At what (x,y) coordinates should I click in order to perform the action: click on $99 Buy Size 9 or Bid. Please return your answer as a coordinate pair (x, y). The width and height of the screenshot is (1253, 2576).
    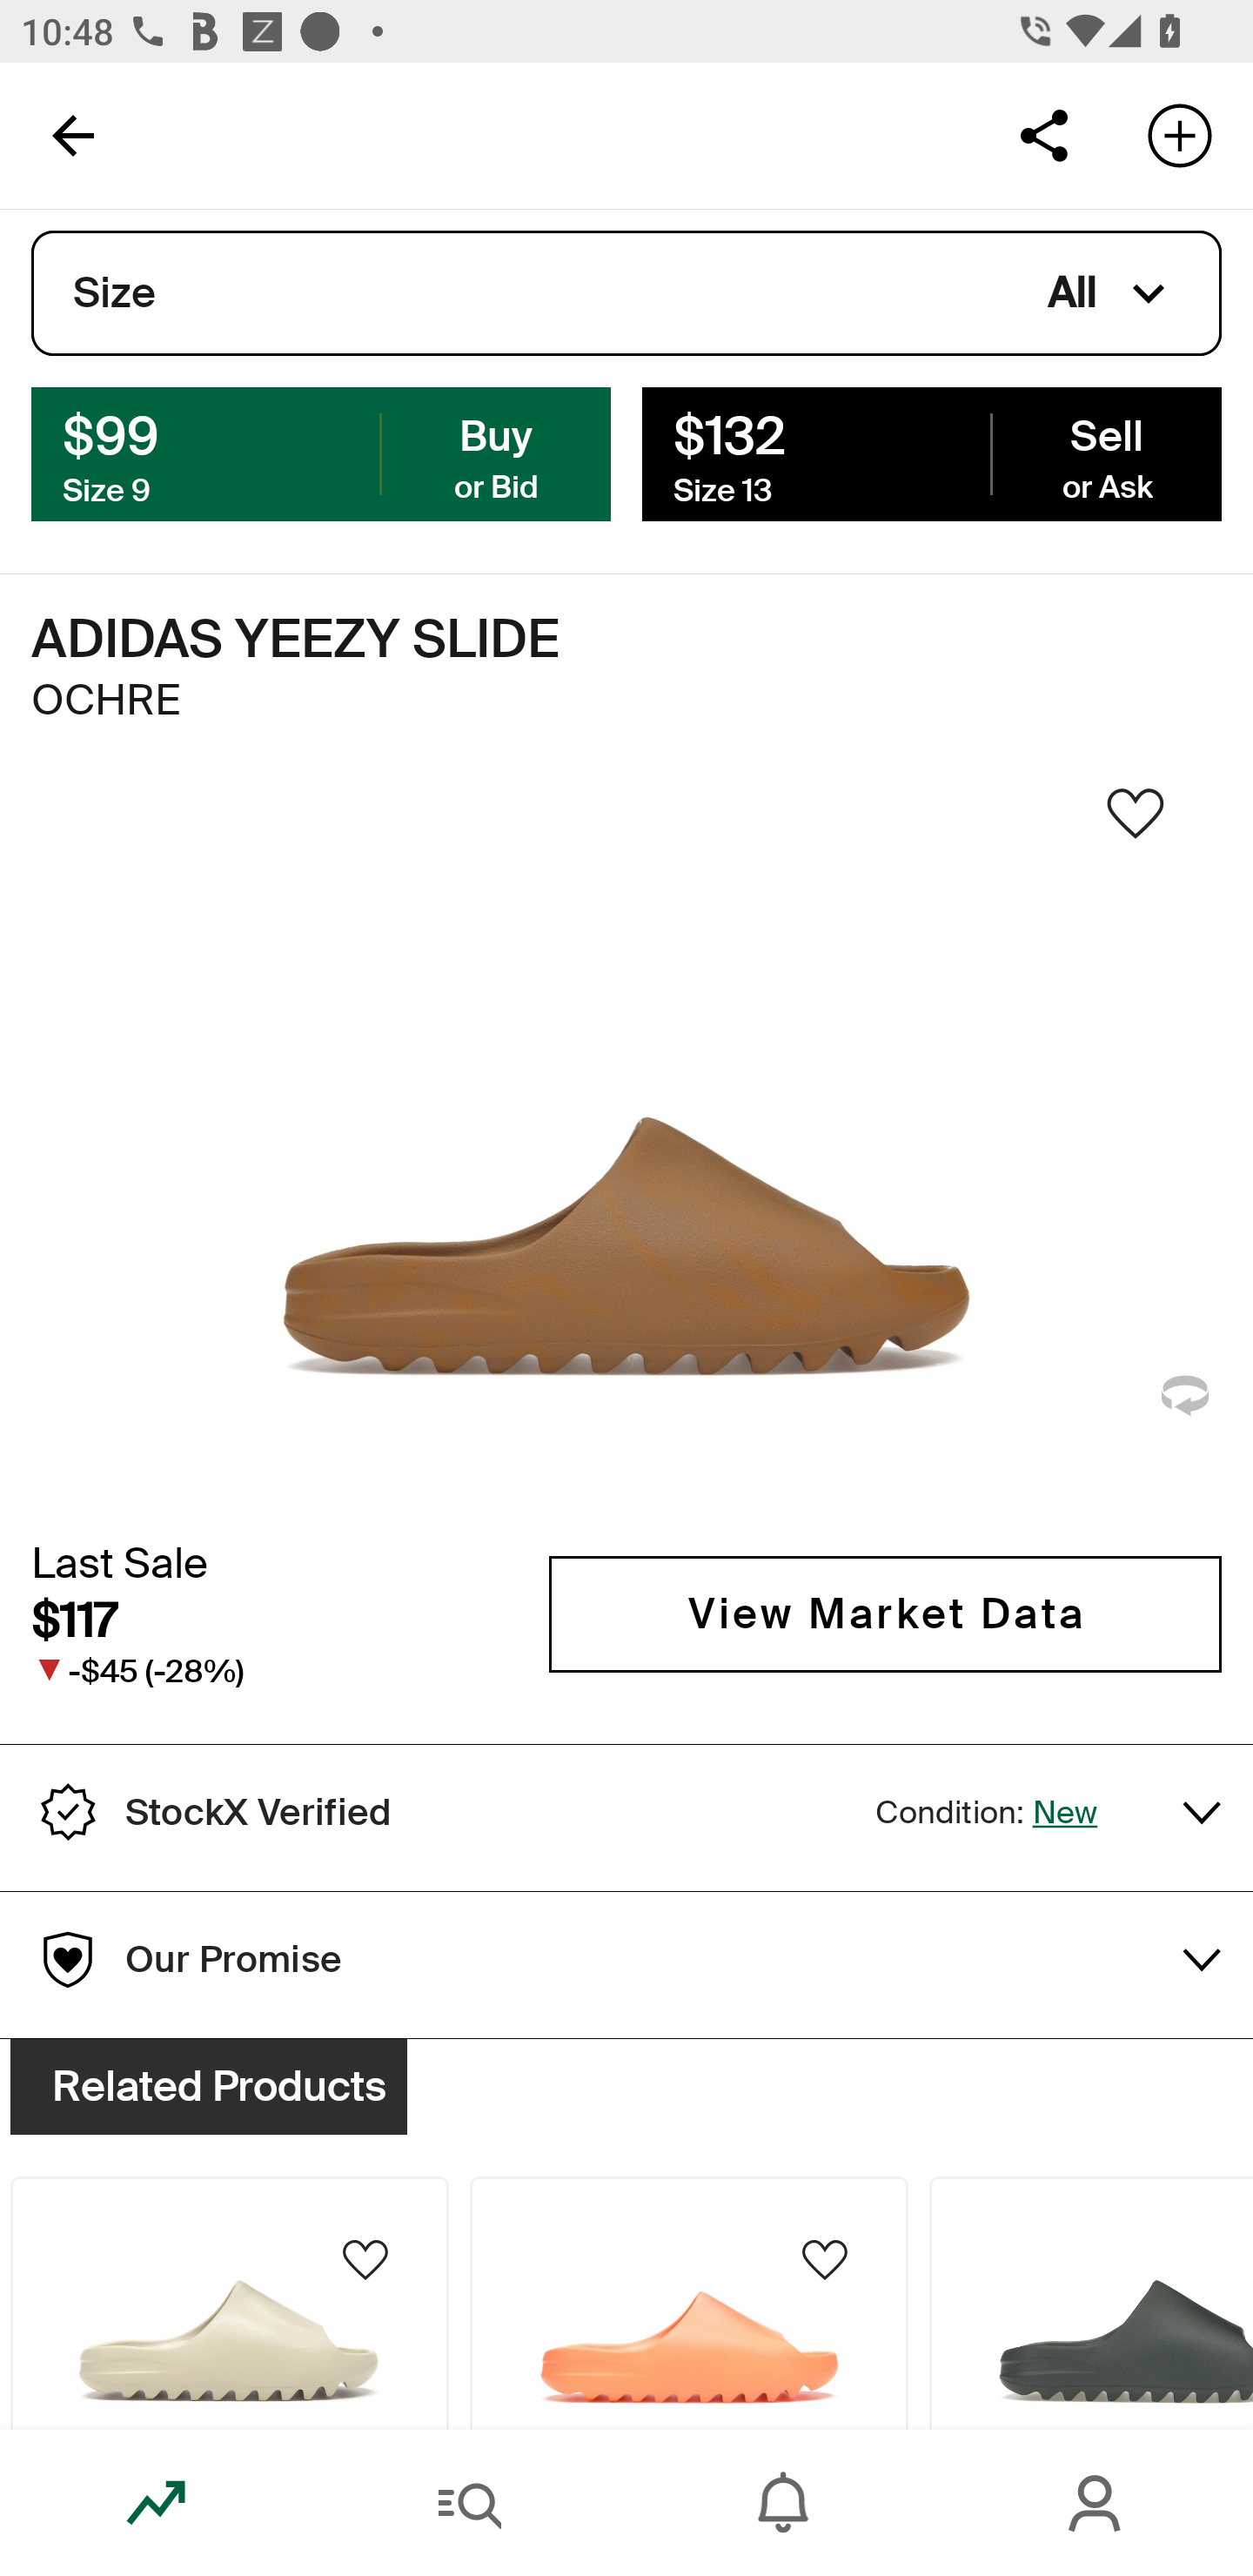
    Looking at the image, I should click on (321, 453).